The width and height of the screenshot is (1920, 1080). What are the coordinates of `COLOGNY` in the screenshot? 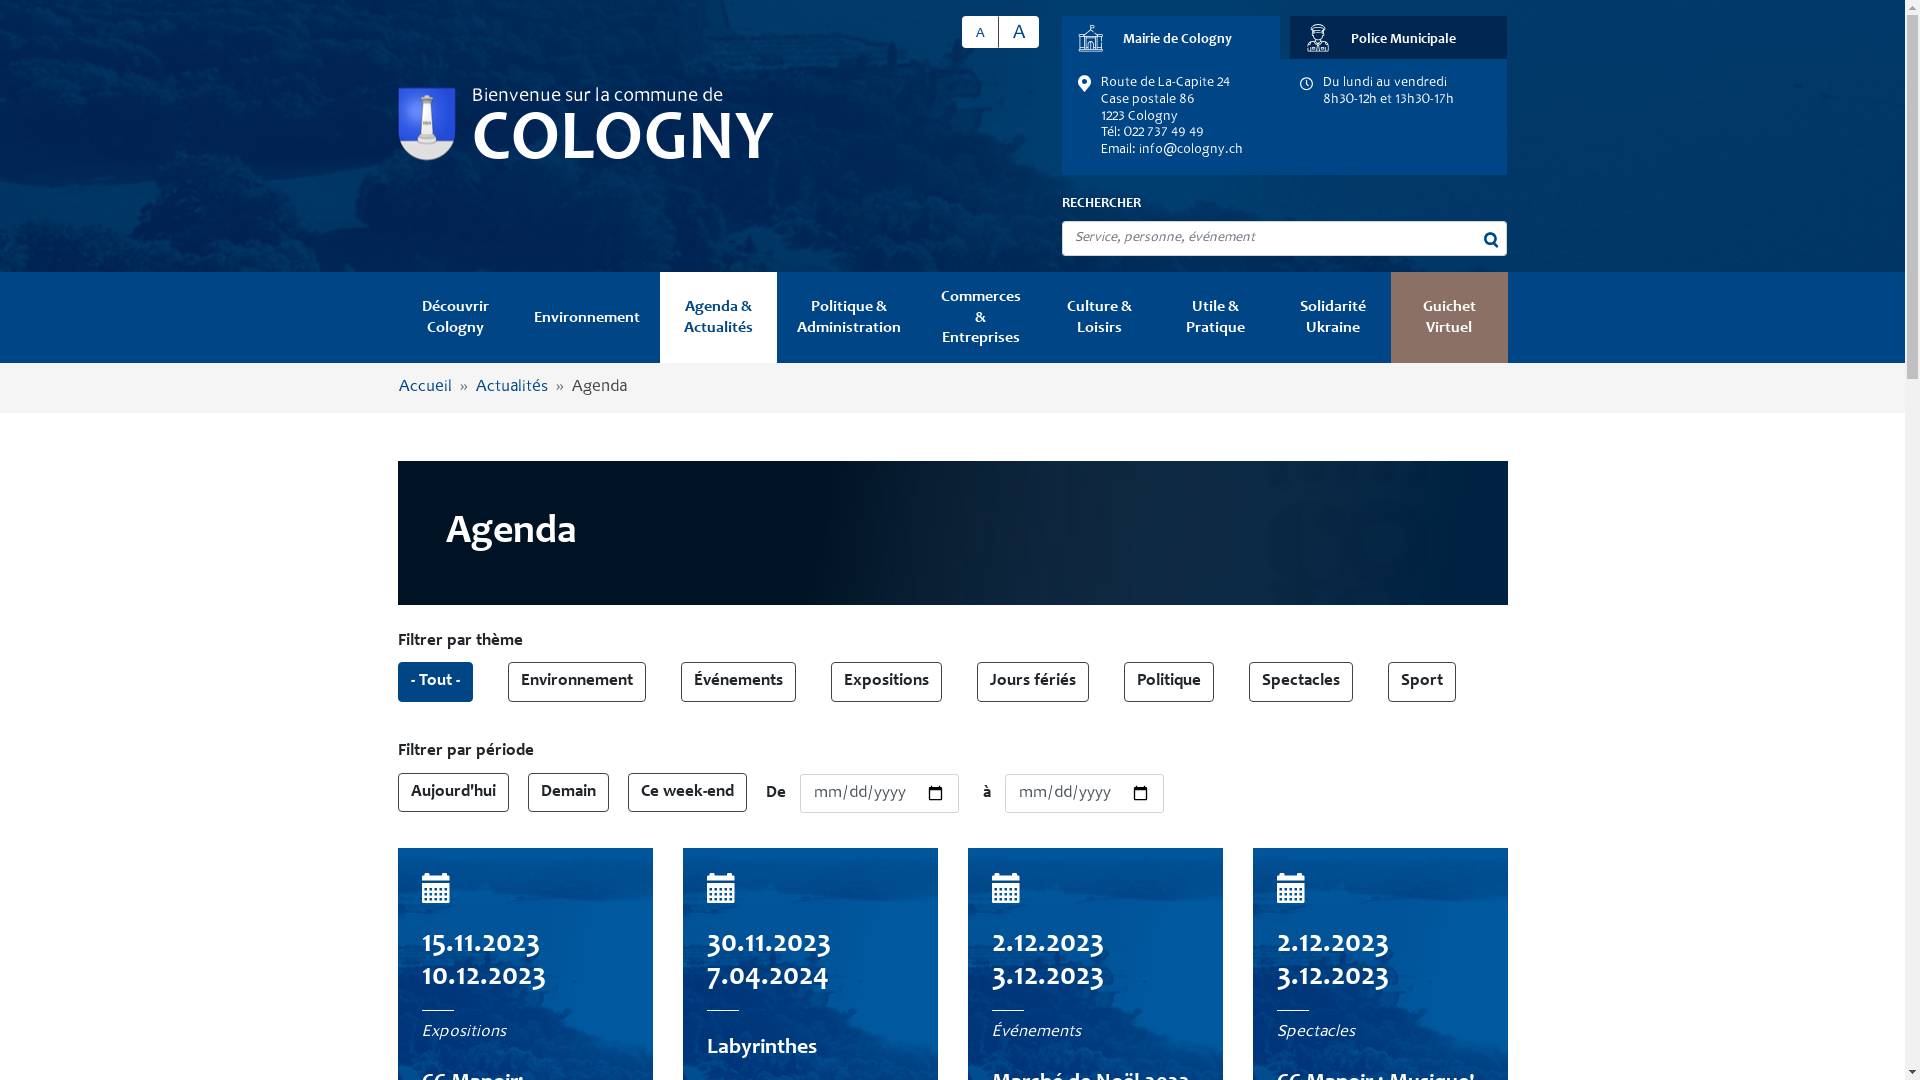 It's located at (623, 142).